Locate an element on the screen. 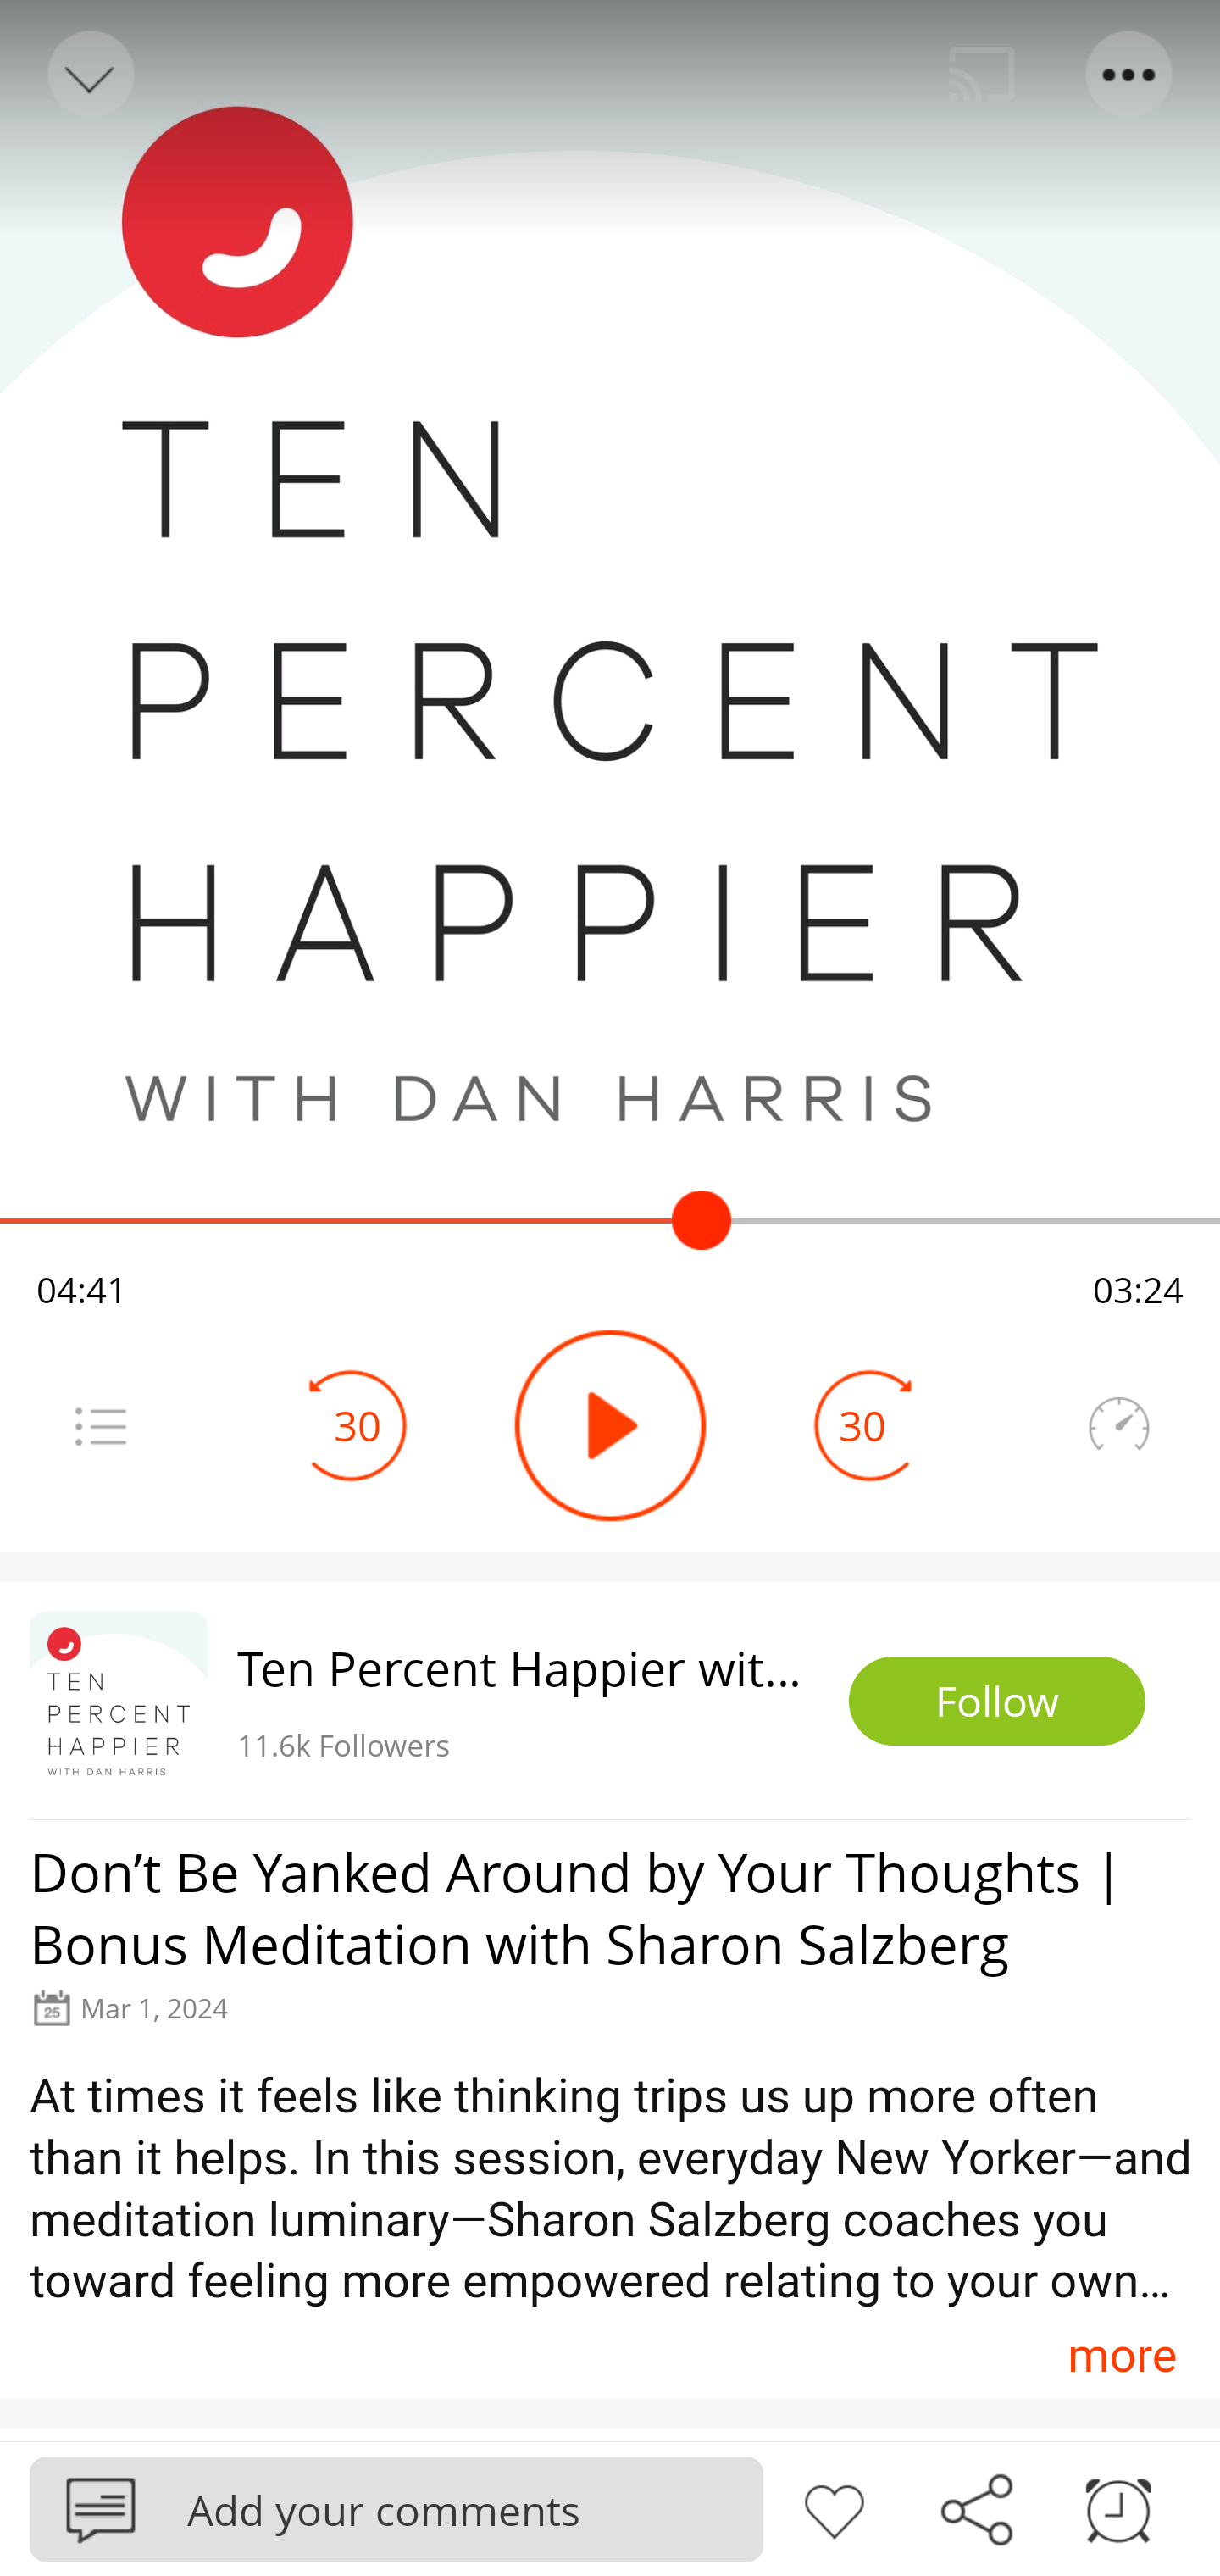 This screenshot has width=1220, height=2576. Follow is located at coordinates (997, 1702).